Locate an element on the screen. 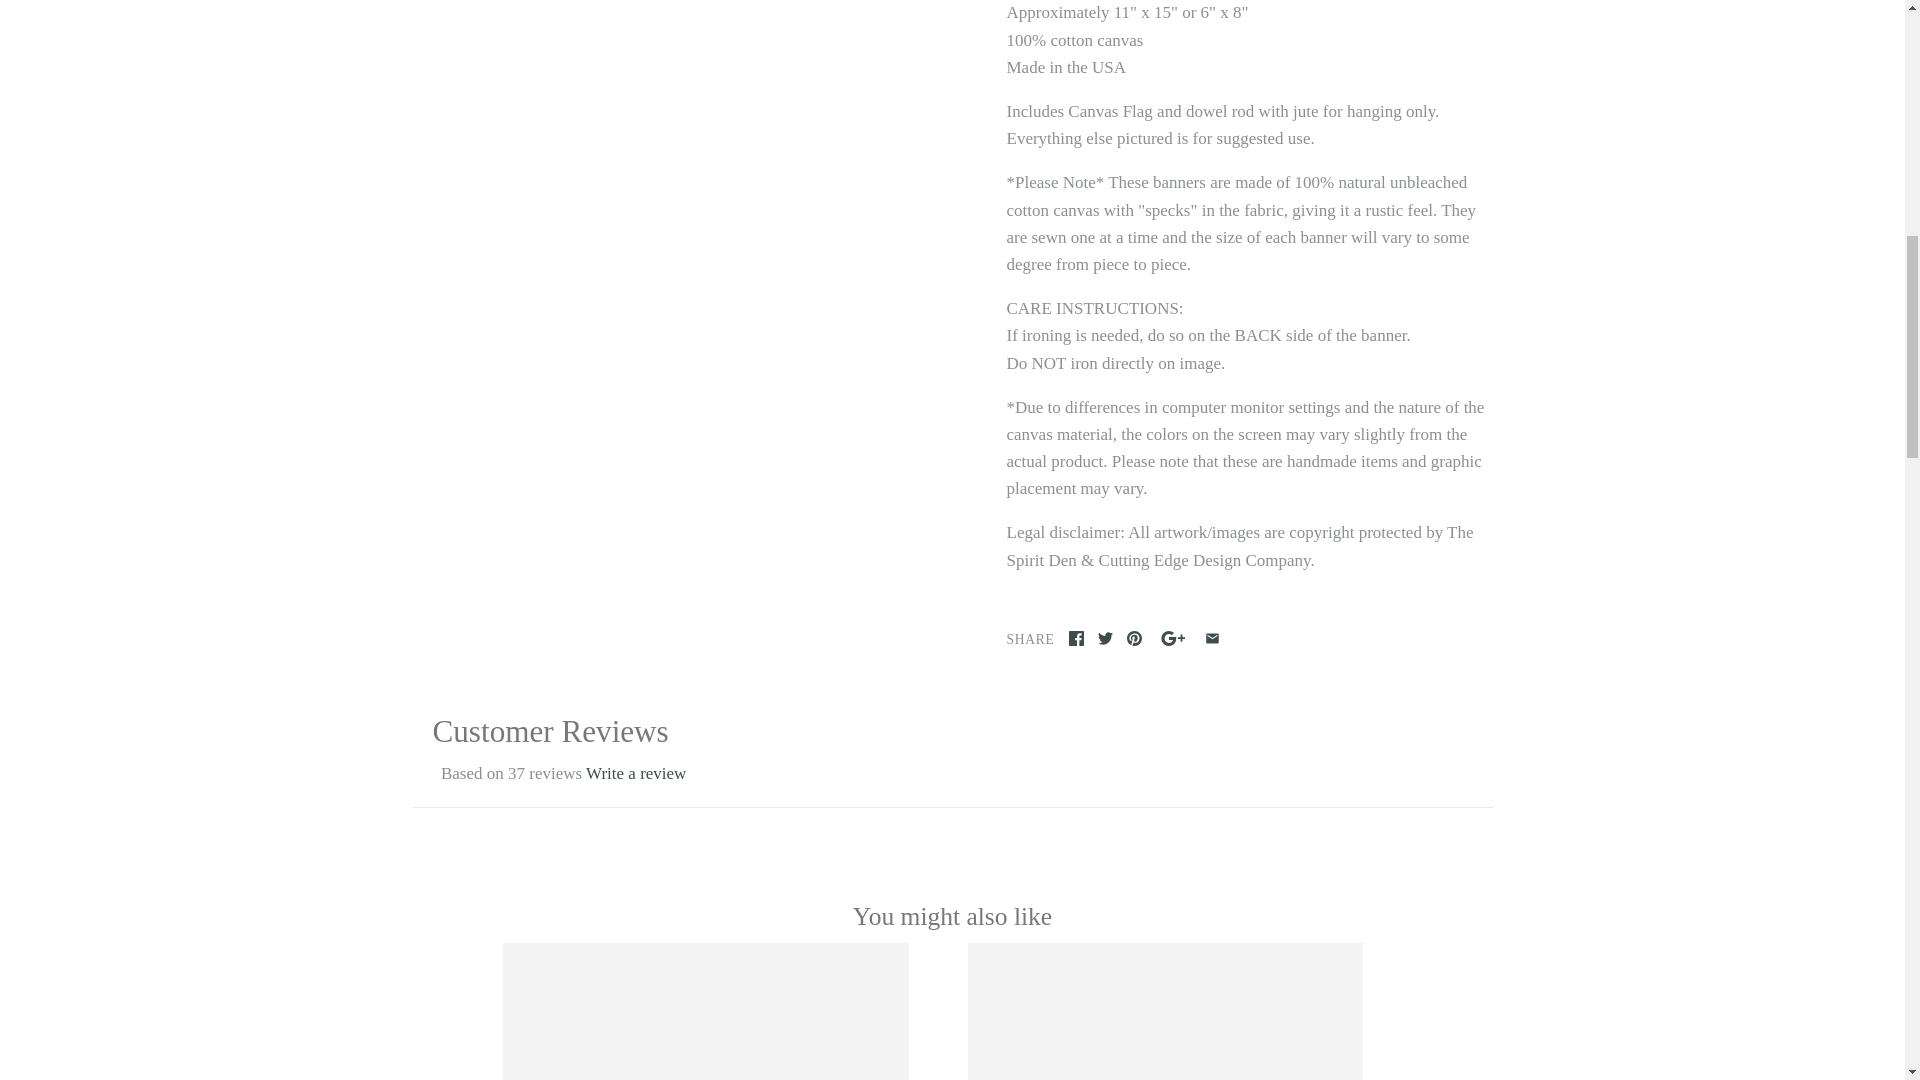 This screenshot has width=1920, height=1080. Facebook is located at coordinates (1076, 638).